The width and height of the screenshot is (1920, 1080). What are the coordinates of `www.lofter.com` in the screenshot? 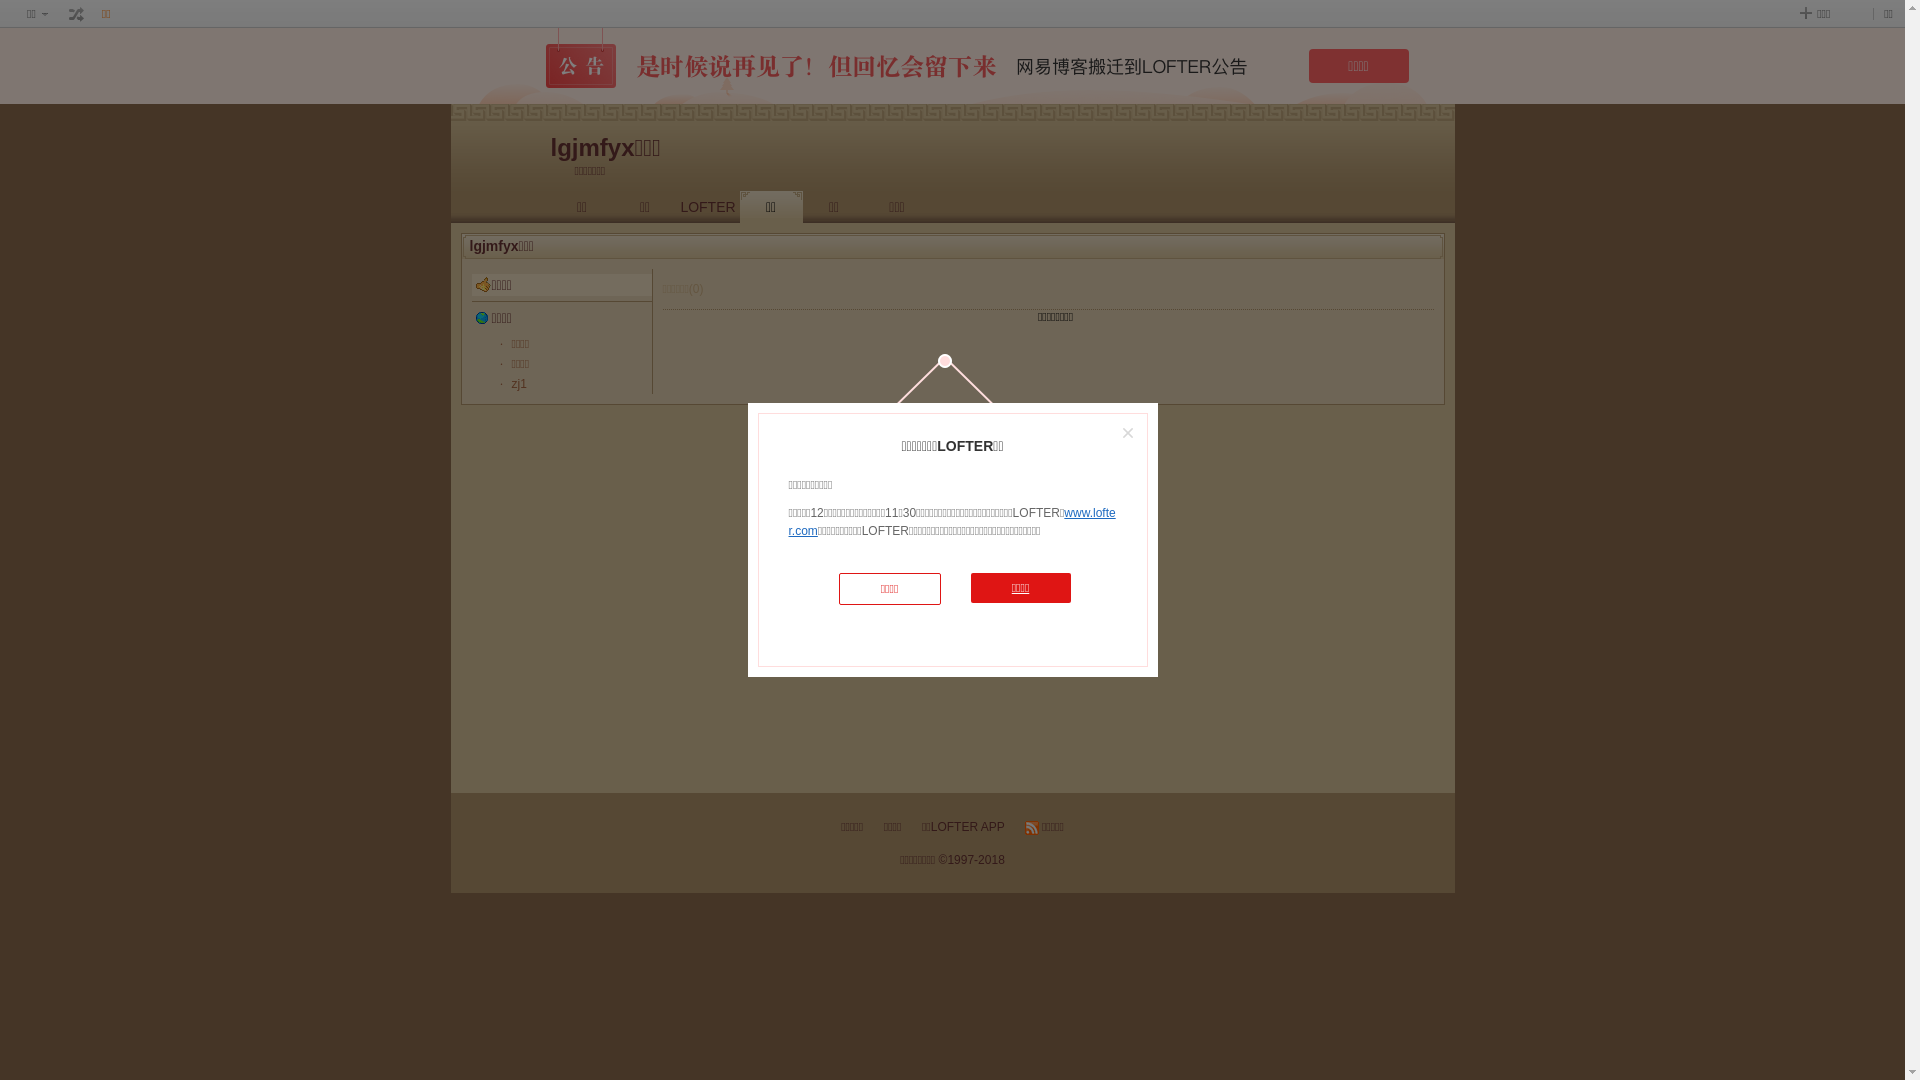 It's located at (952, 522).